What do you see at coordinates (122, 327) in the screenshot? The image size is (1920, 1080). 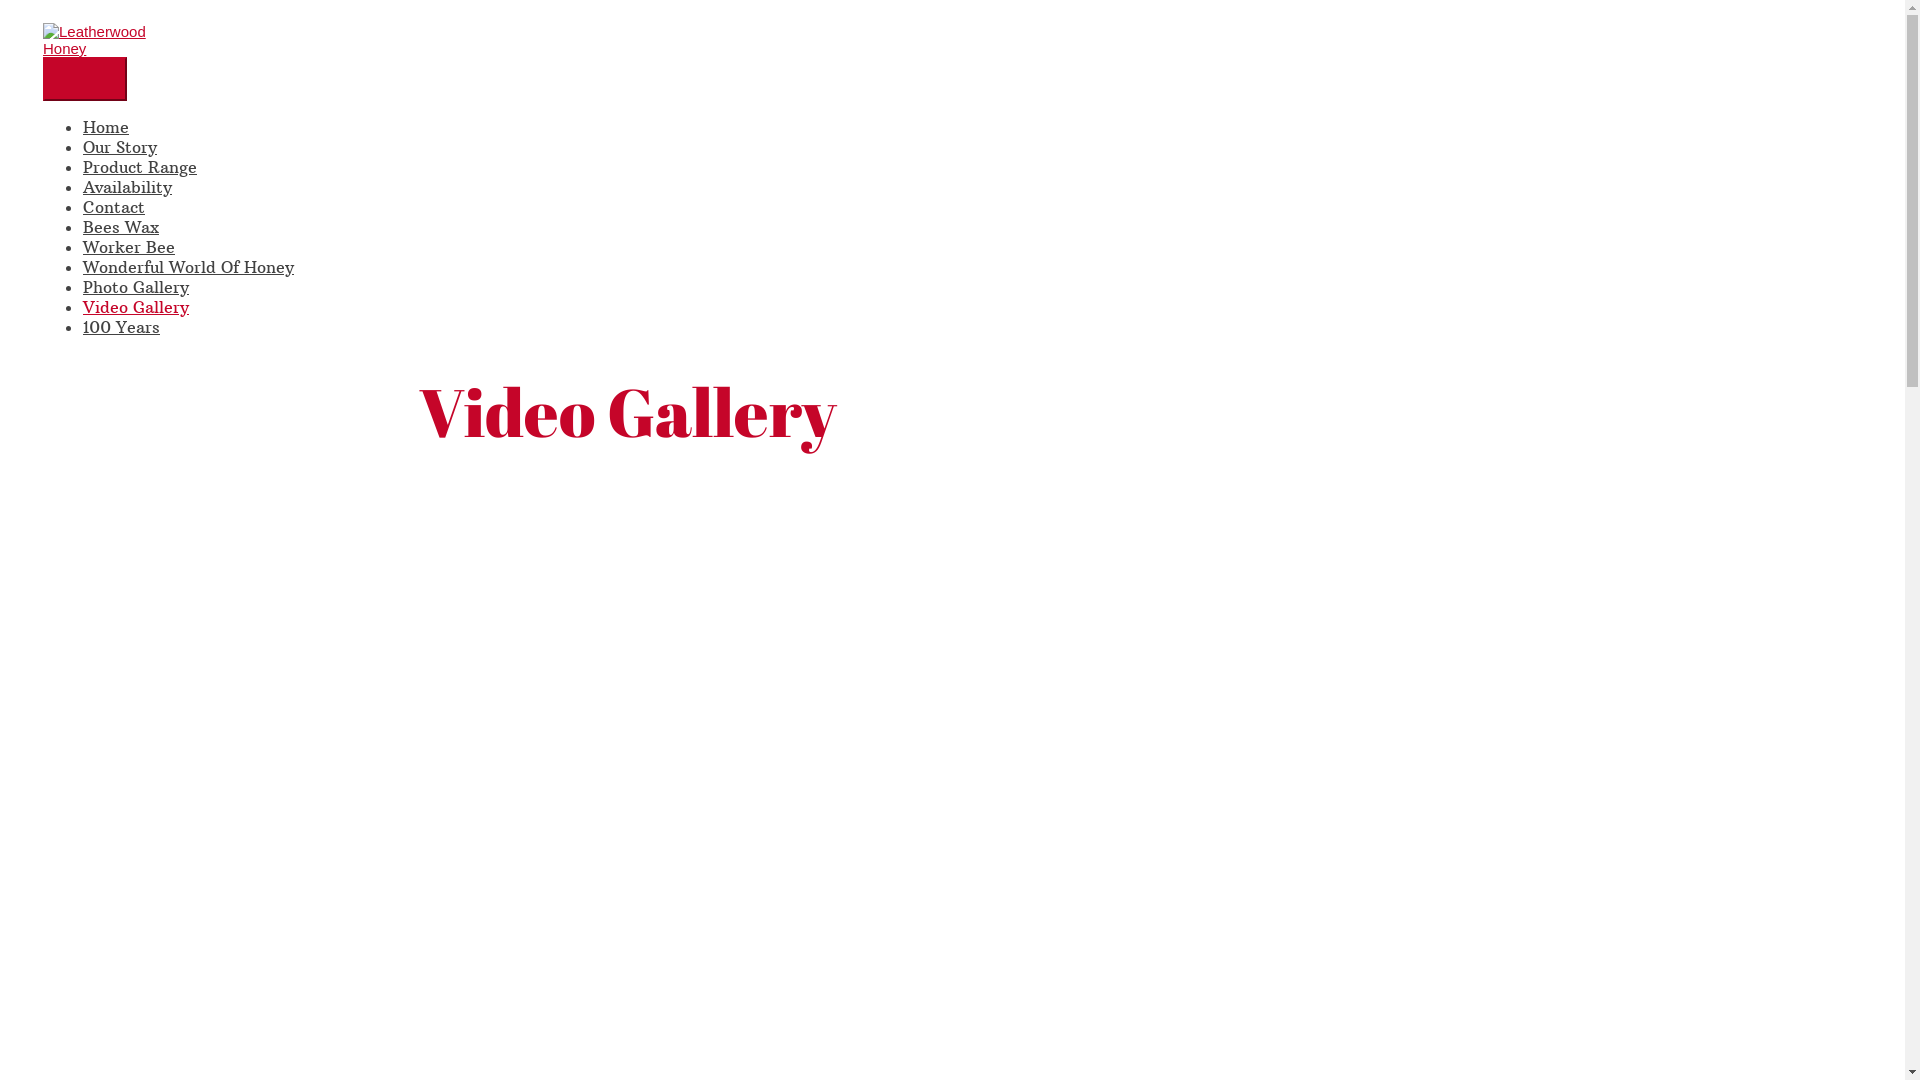 I see `100 Years` at bounding box center [122, 327].